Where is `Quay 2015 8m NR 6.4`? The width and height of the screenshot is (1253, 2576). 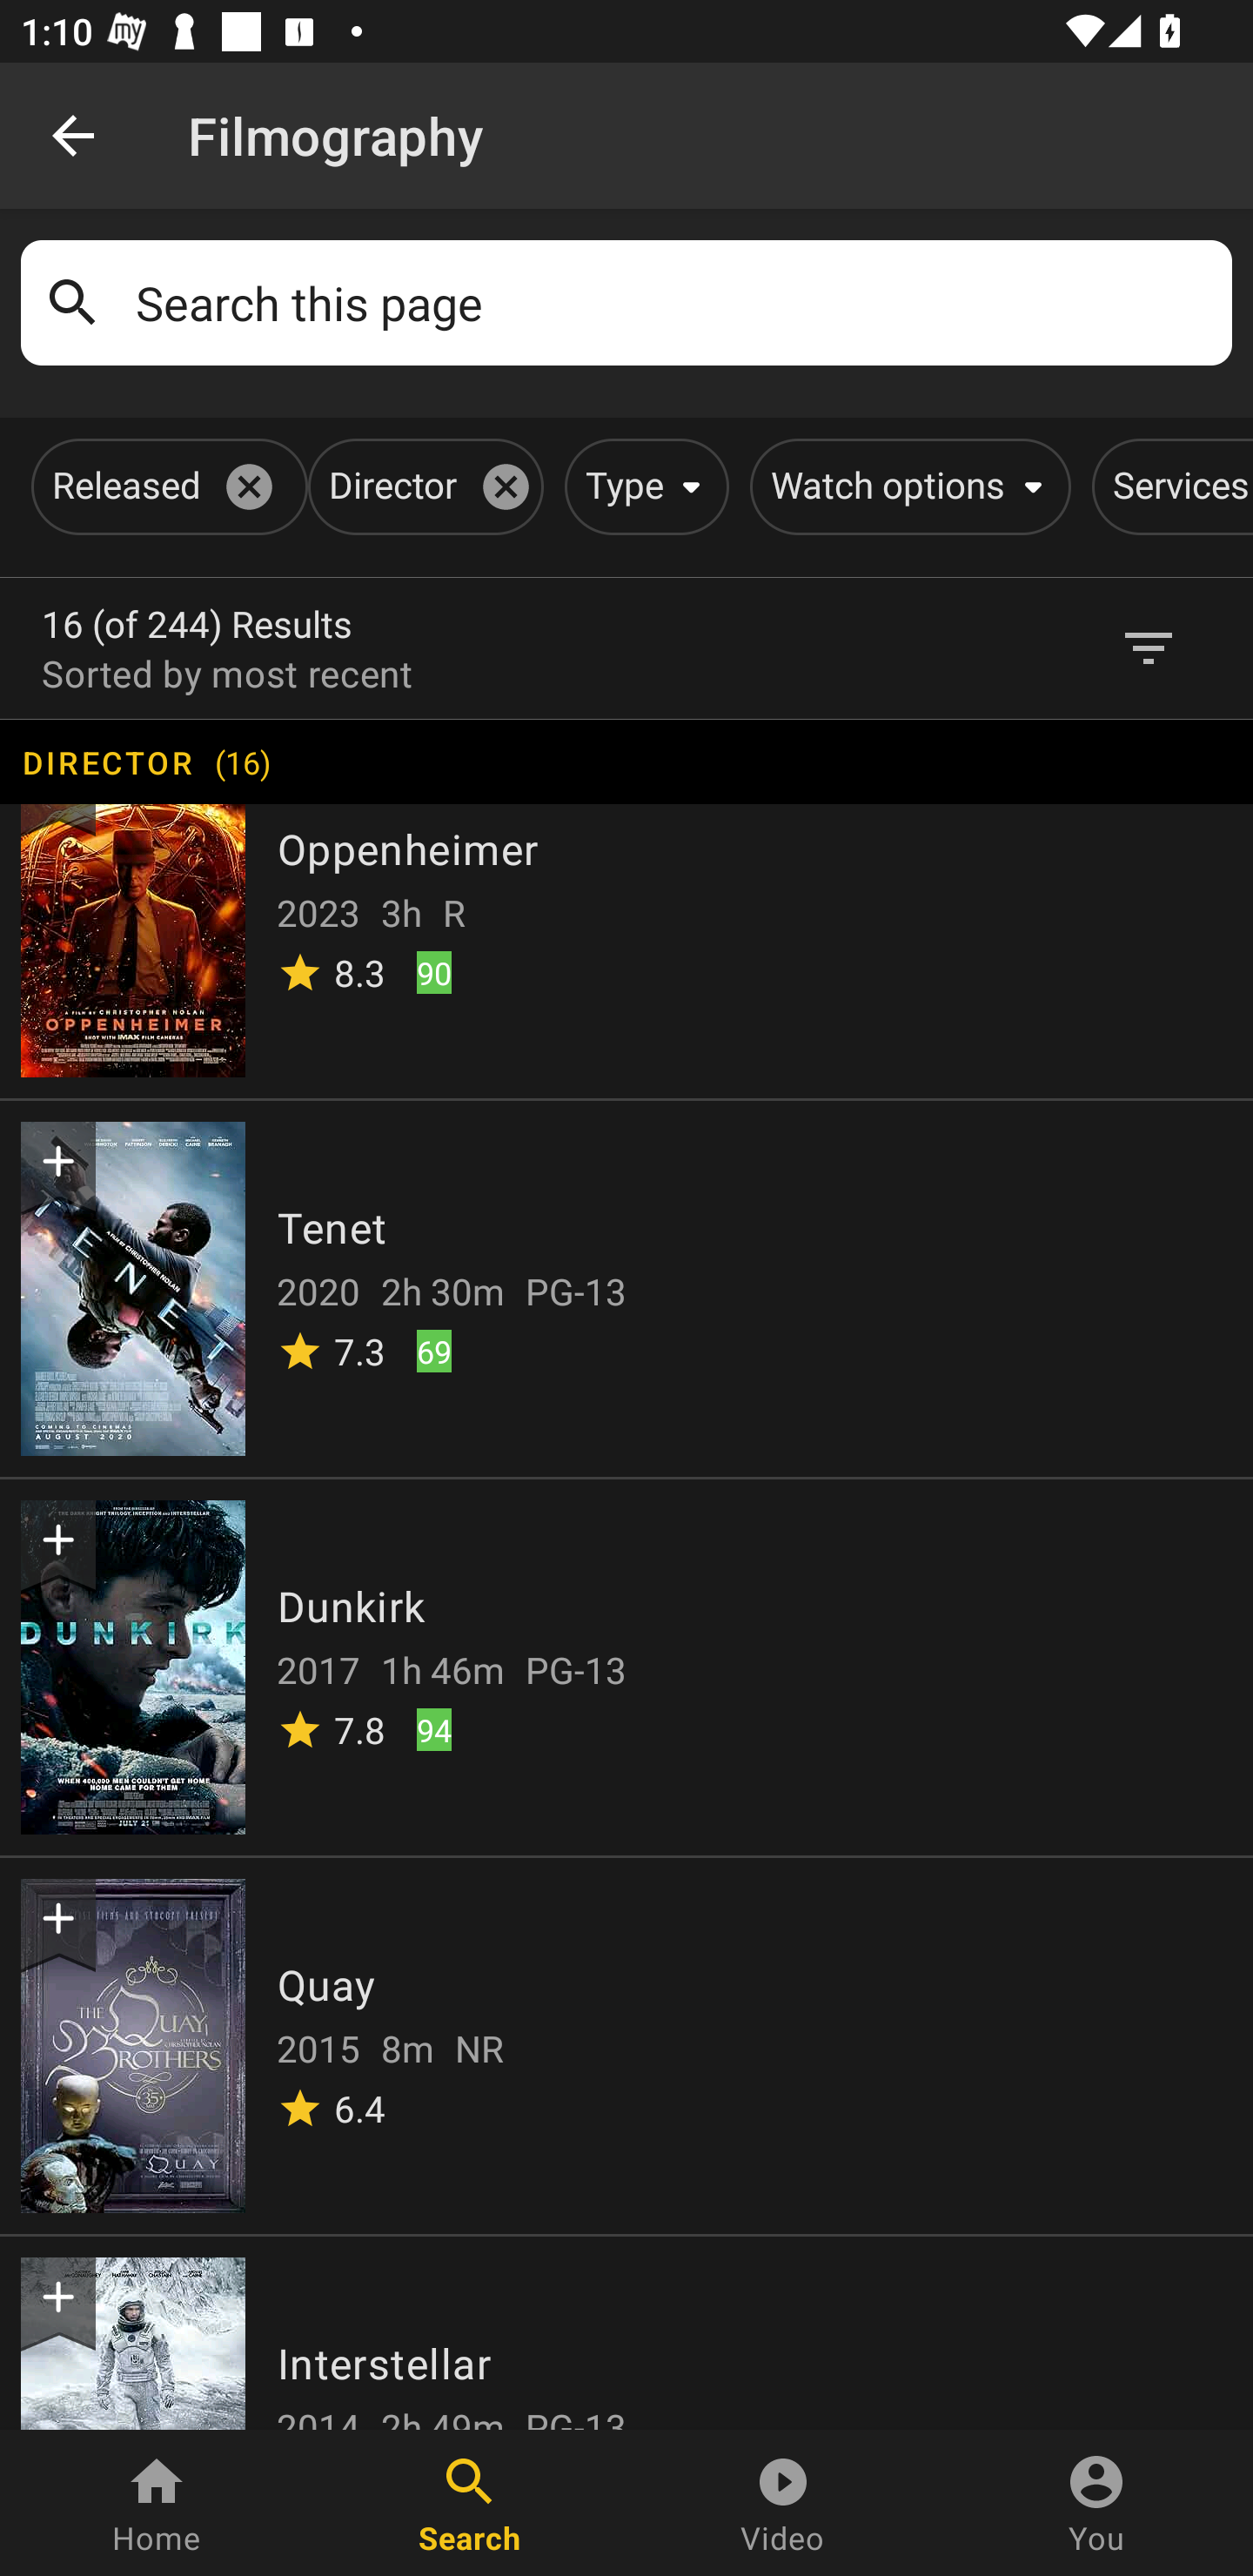
Quay 2015 8m NR 6.4 is located at coordinates (626, 2043).